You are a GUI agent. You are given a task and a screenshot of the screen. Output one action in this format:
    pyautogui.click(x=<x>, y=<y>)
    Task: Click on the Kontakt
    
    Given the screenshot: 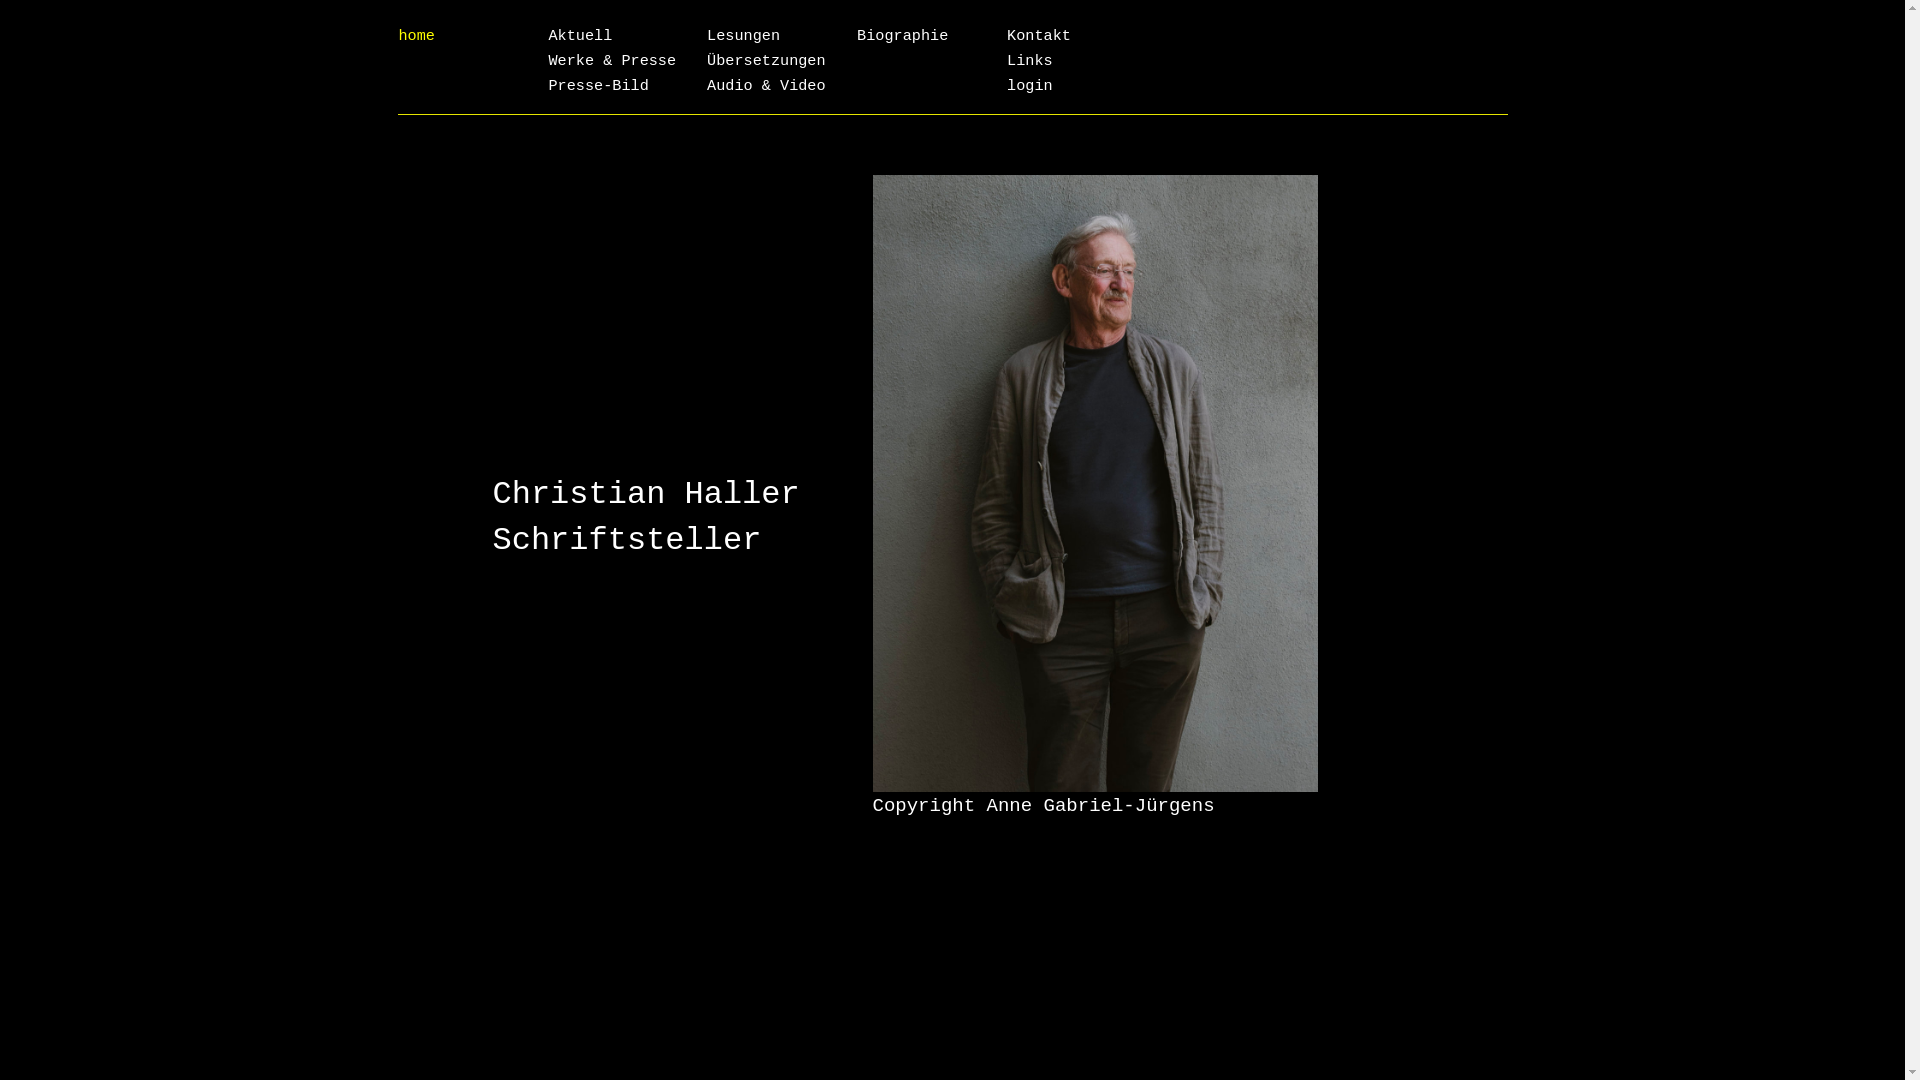 What is the action you would take?
    pyautogui.click(x=1039, y=36)
    